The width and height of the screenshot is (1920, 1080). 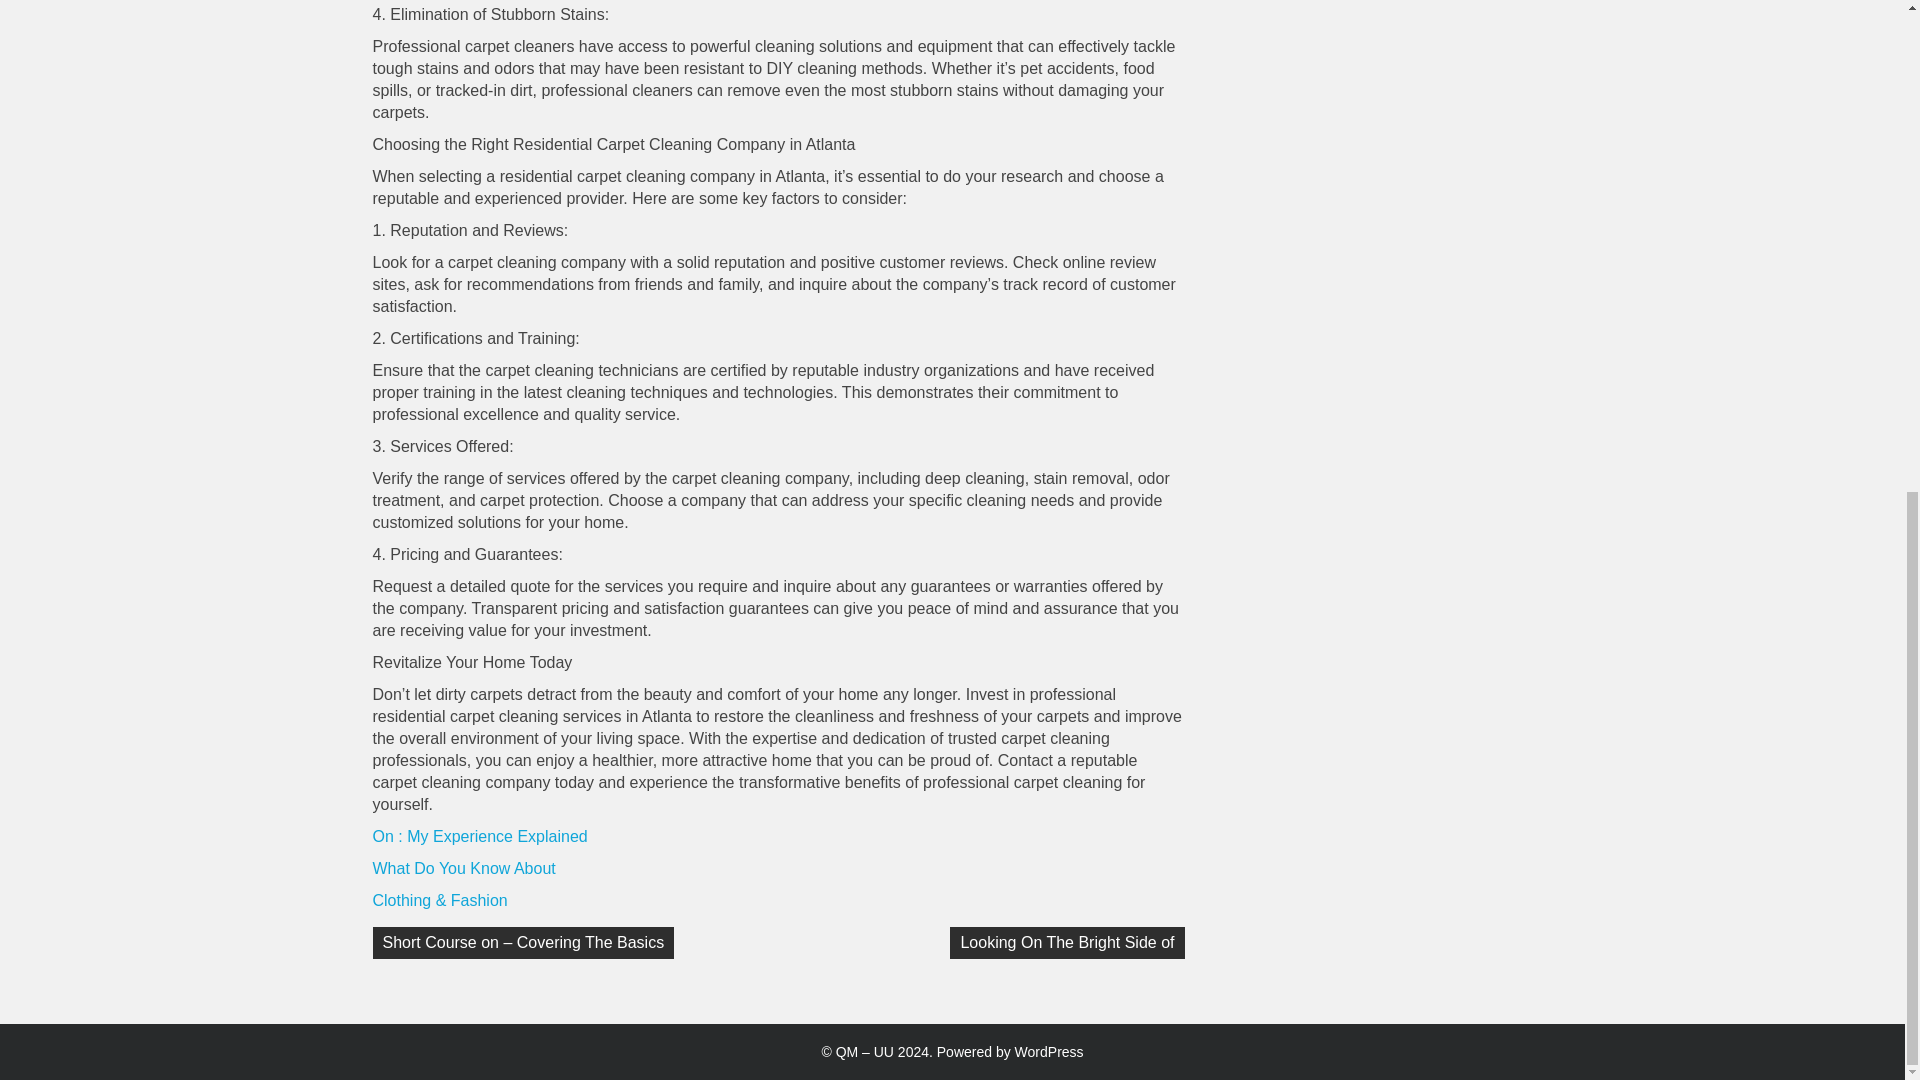 I want to click on On : My Experience Explained, so click(x=480, y=836).